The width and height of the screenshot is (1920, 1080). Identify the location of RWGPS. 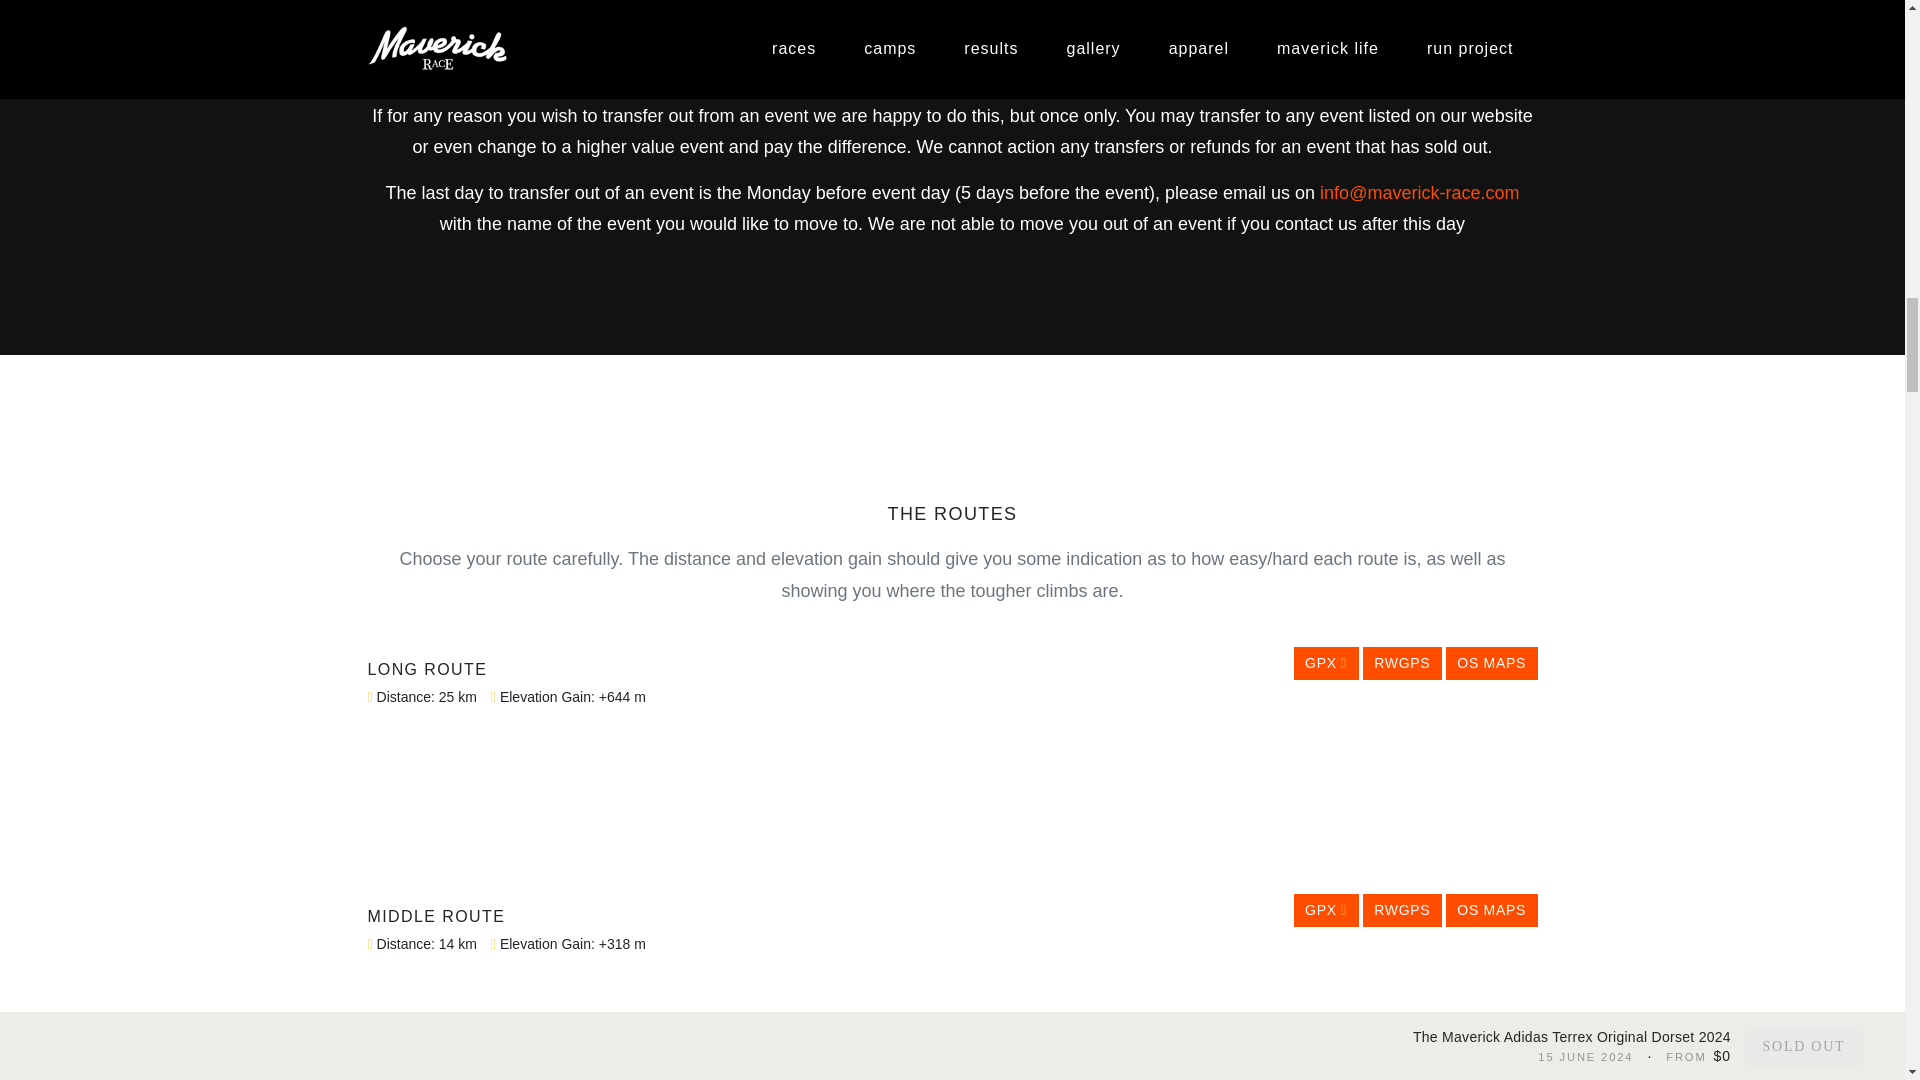
(1402, 910).